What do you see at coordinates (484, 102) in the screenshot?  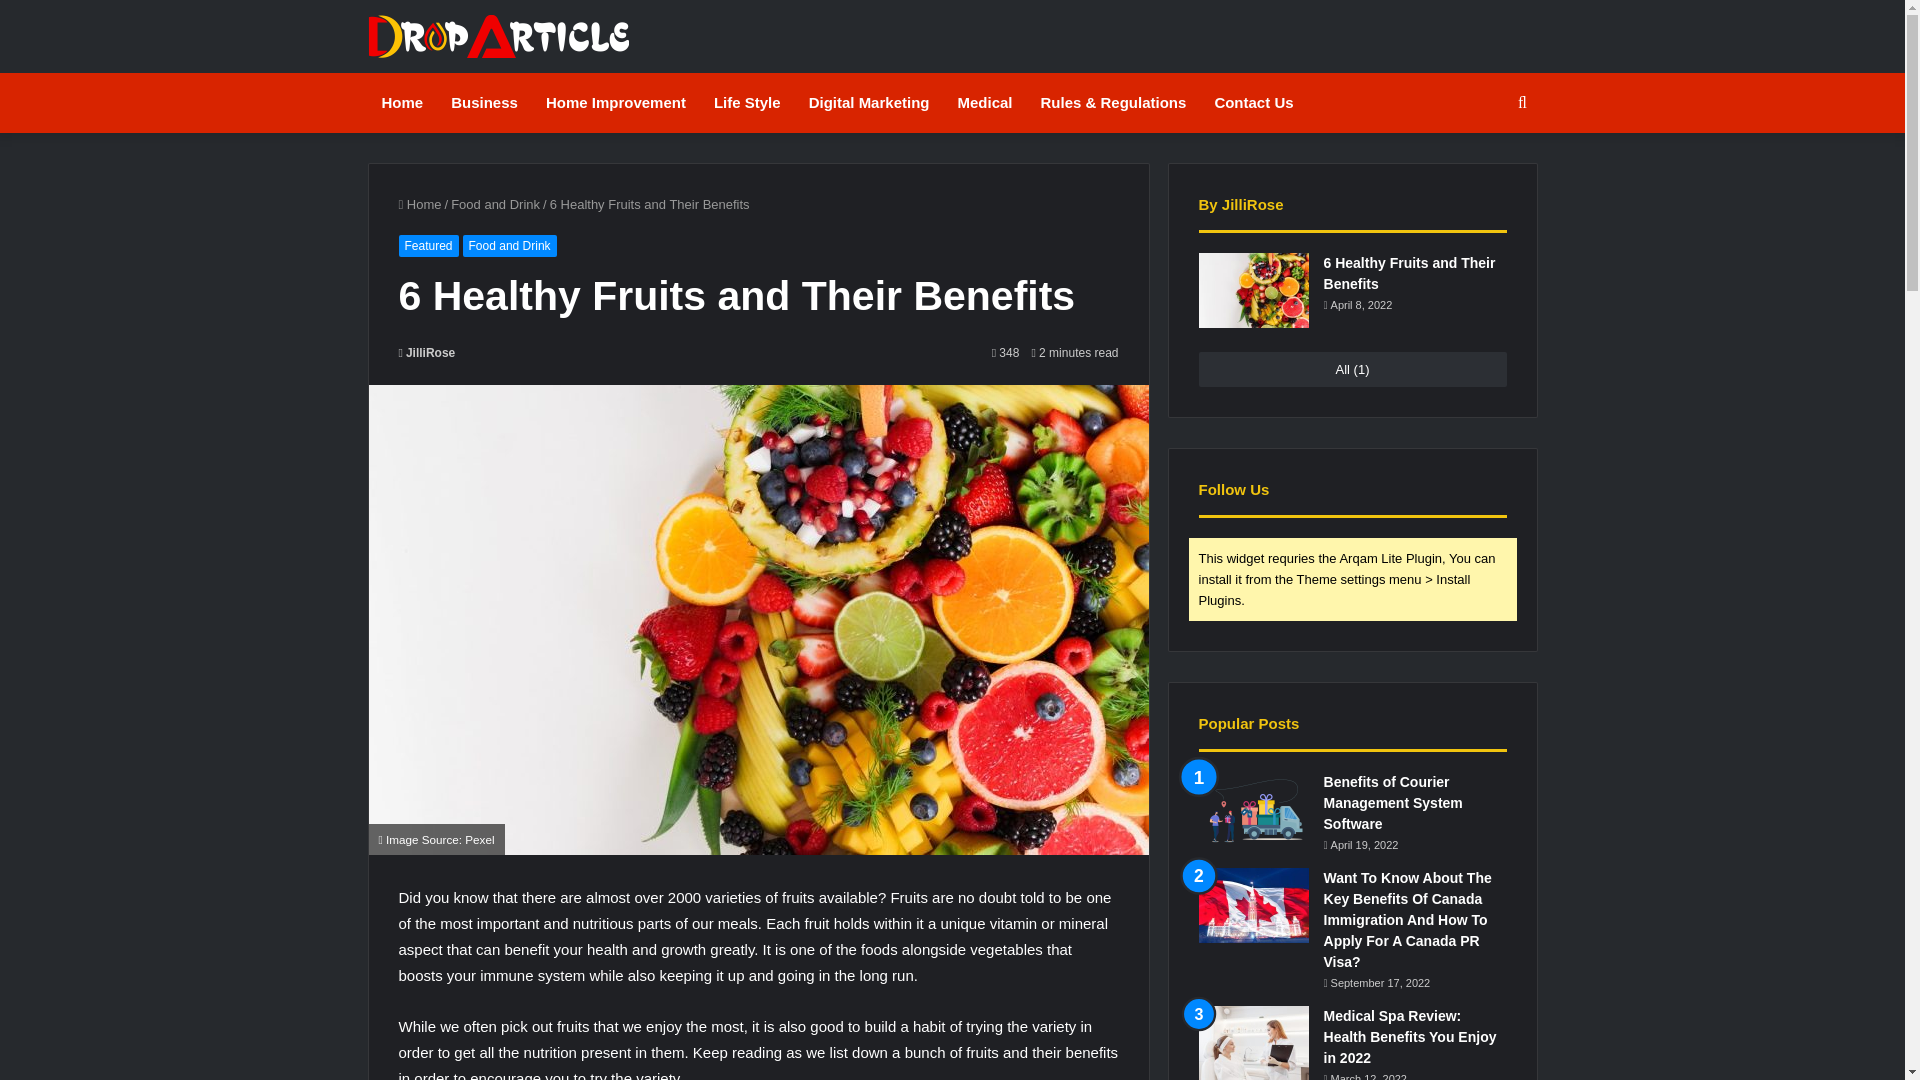 I see `Business` at bounding box center [484, 102].